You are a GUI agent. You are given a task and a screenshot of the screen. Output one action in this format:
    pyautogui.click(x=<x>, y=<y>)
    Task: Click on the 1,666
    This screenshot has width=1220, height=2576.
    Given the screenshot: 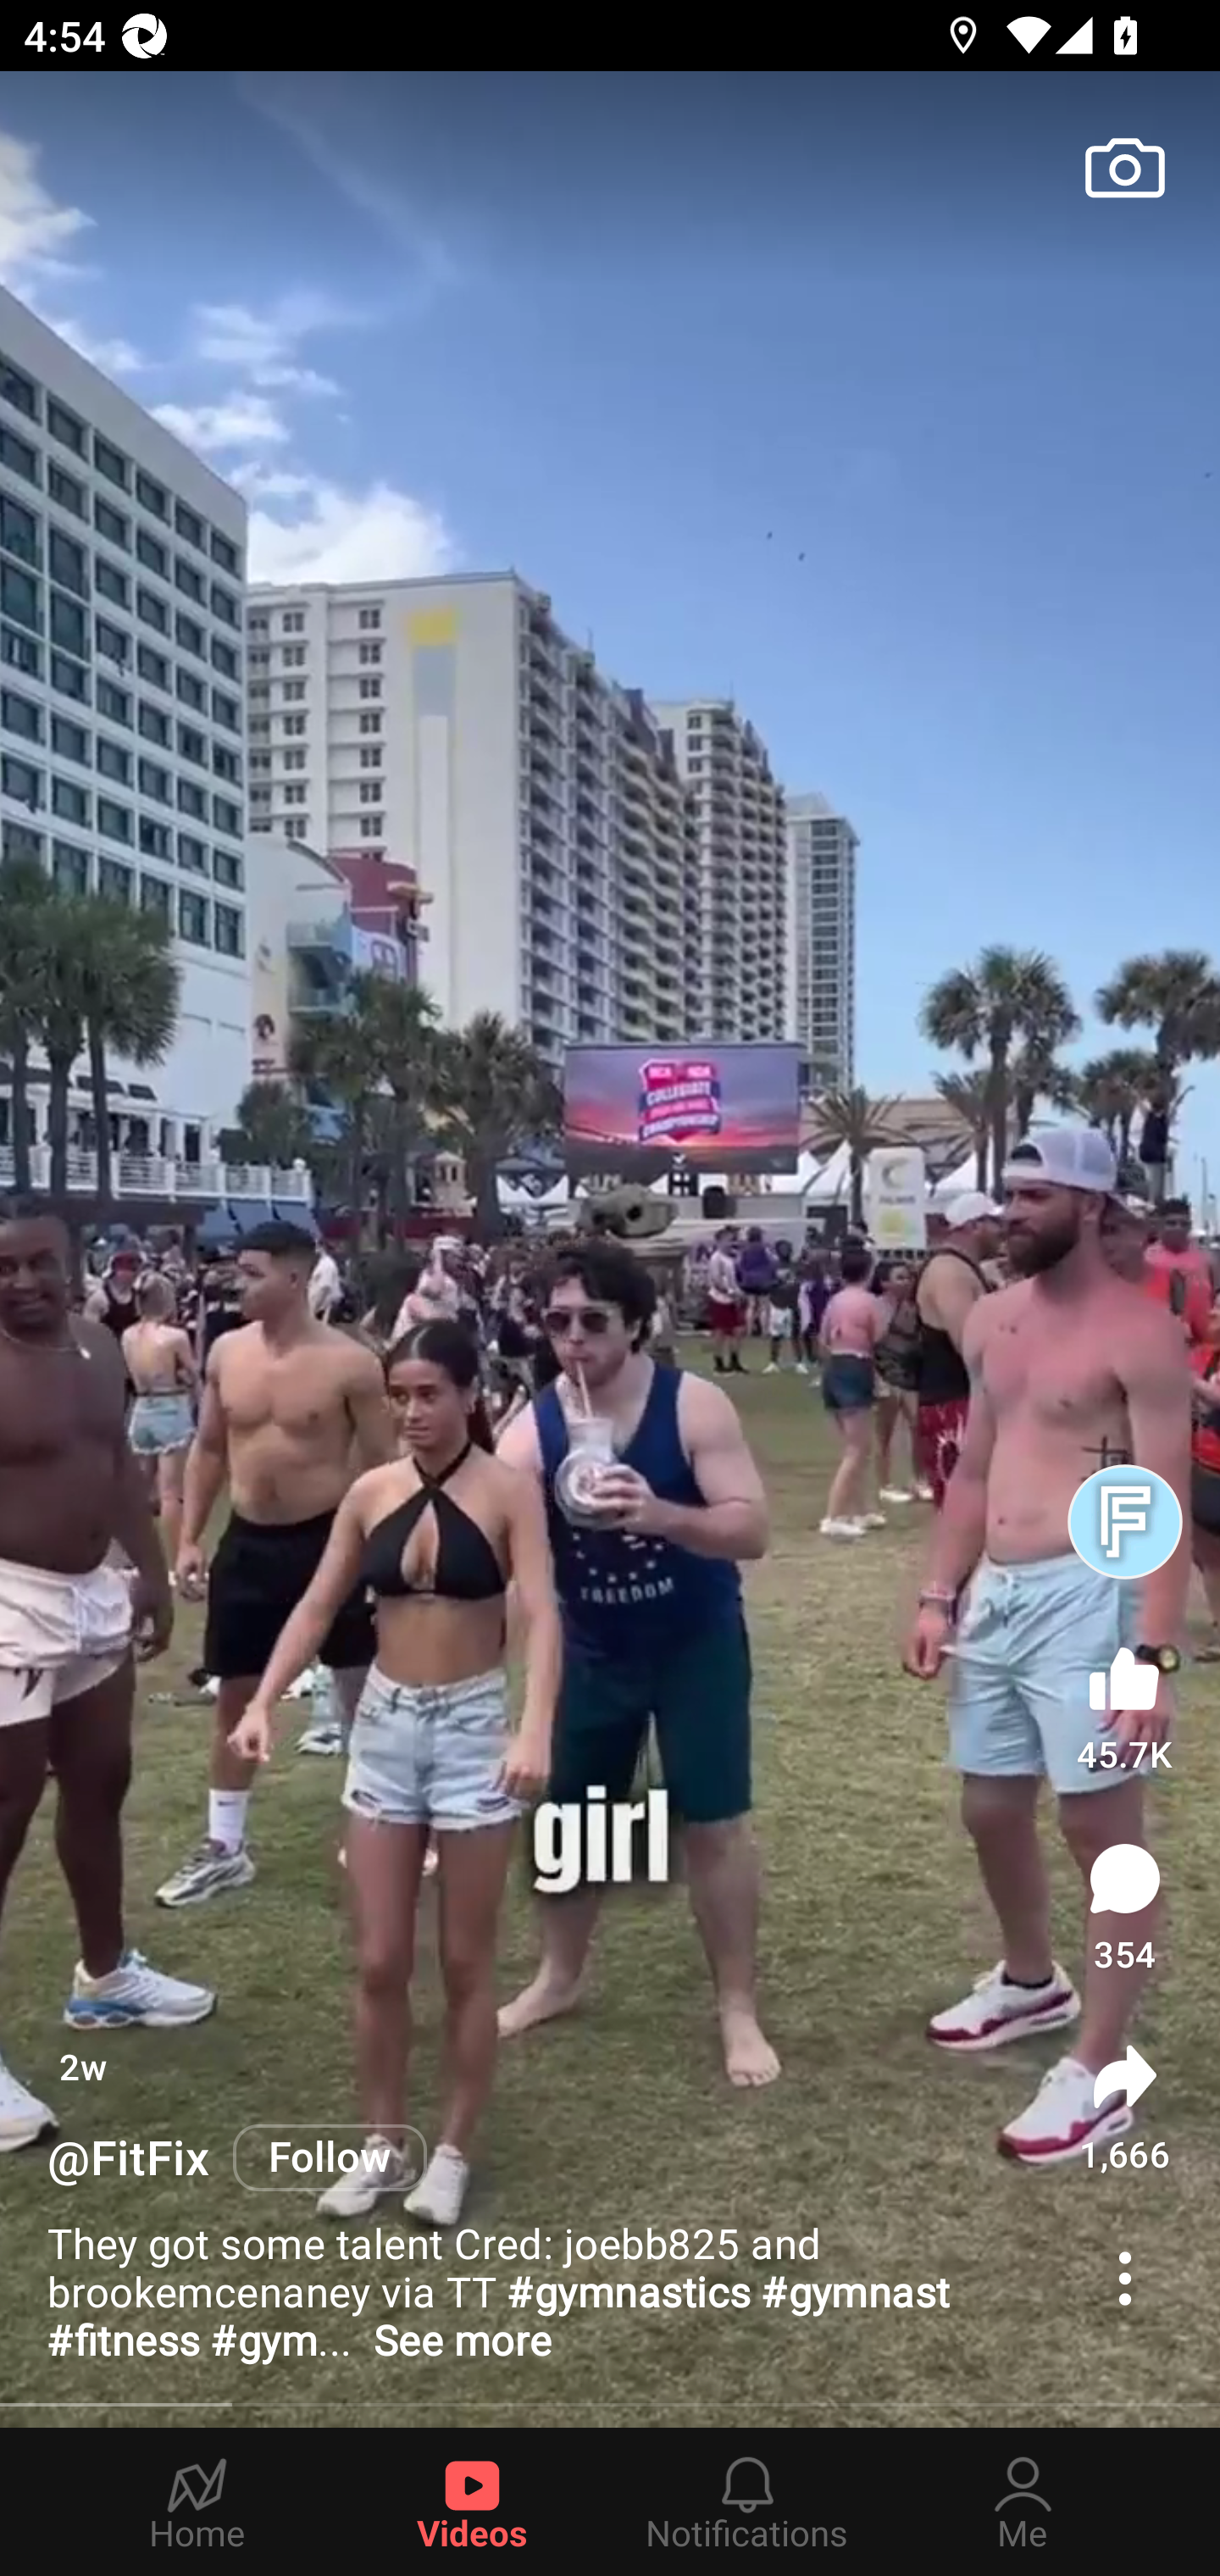 What is the action you would take?
    pyautogui.click(x=1125, y=2107)
    